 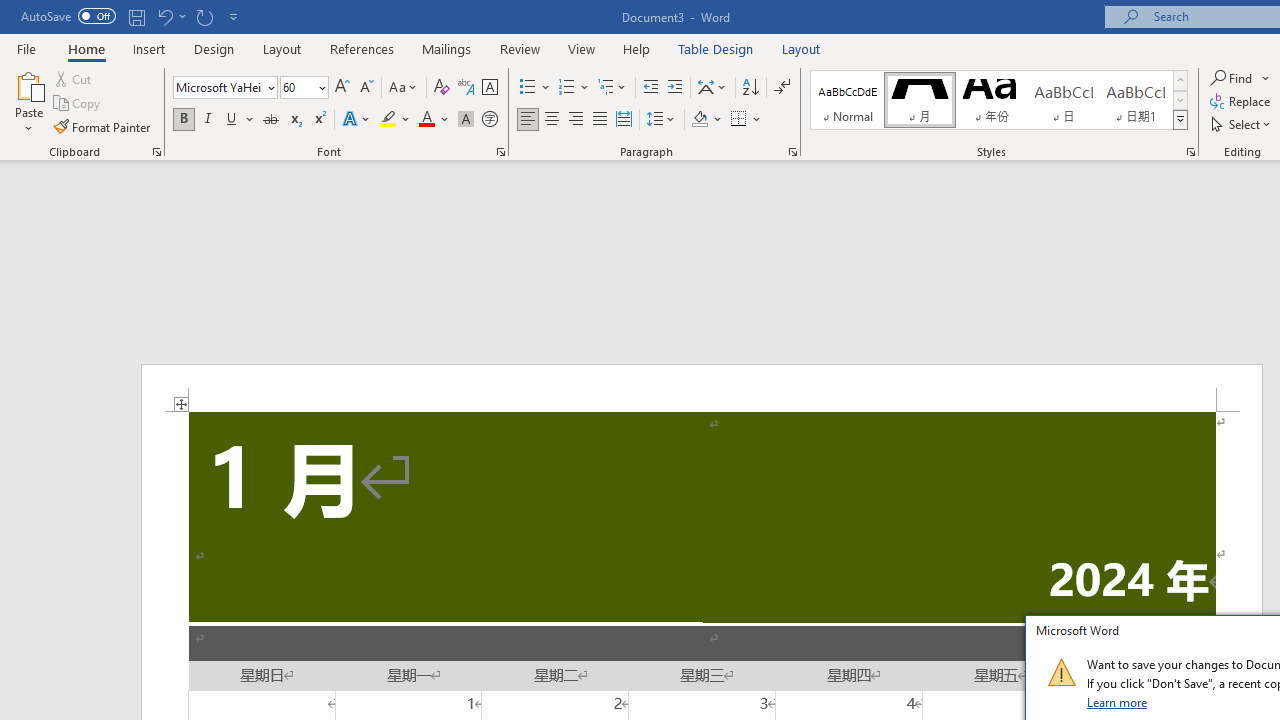 I want to click on Underline, so click(x=240, y=120).